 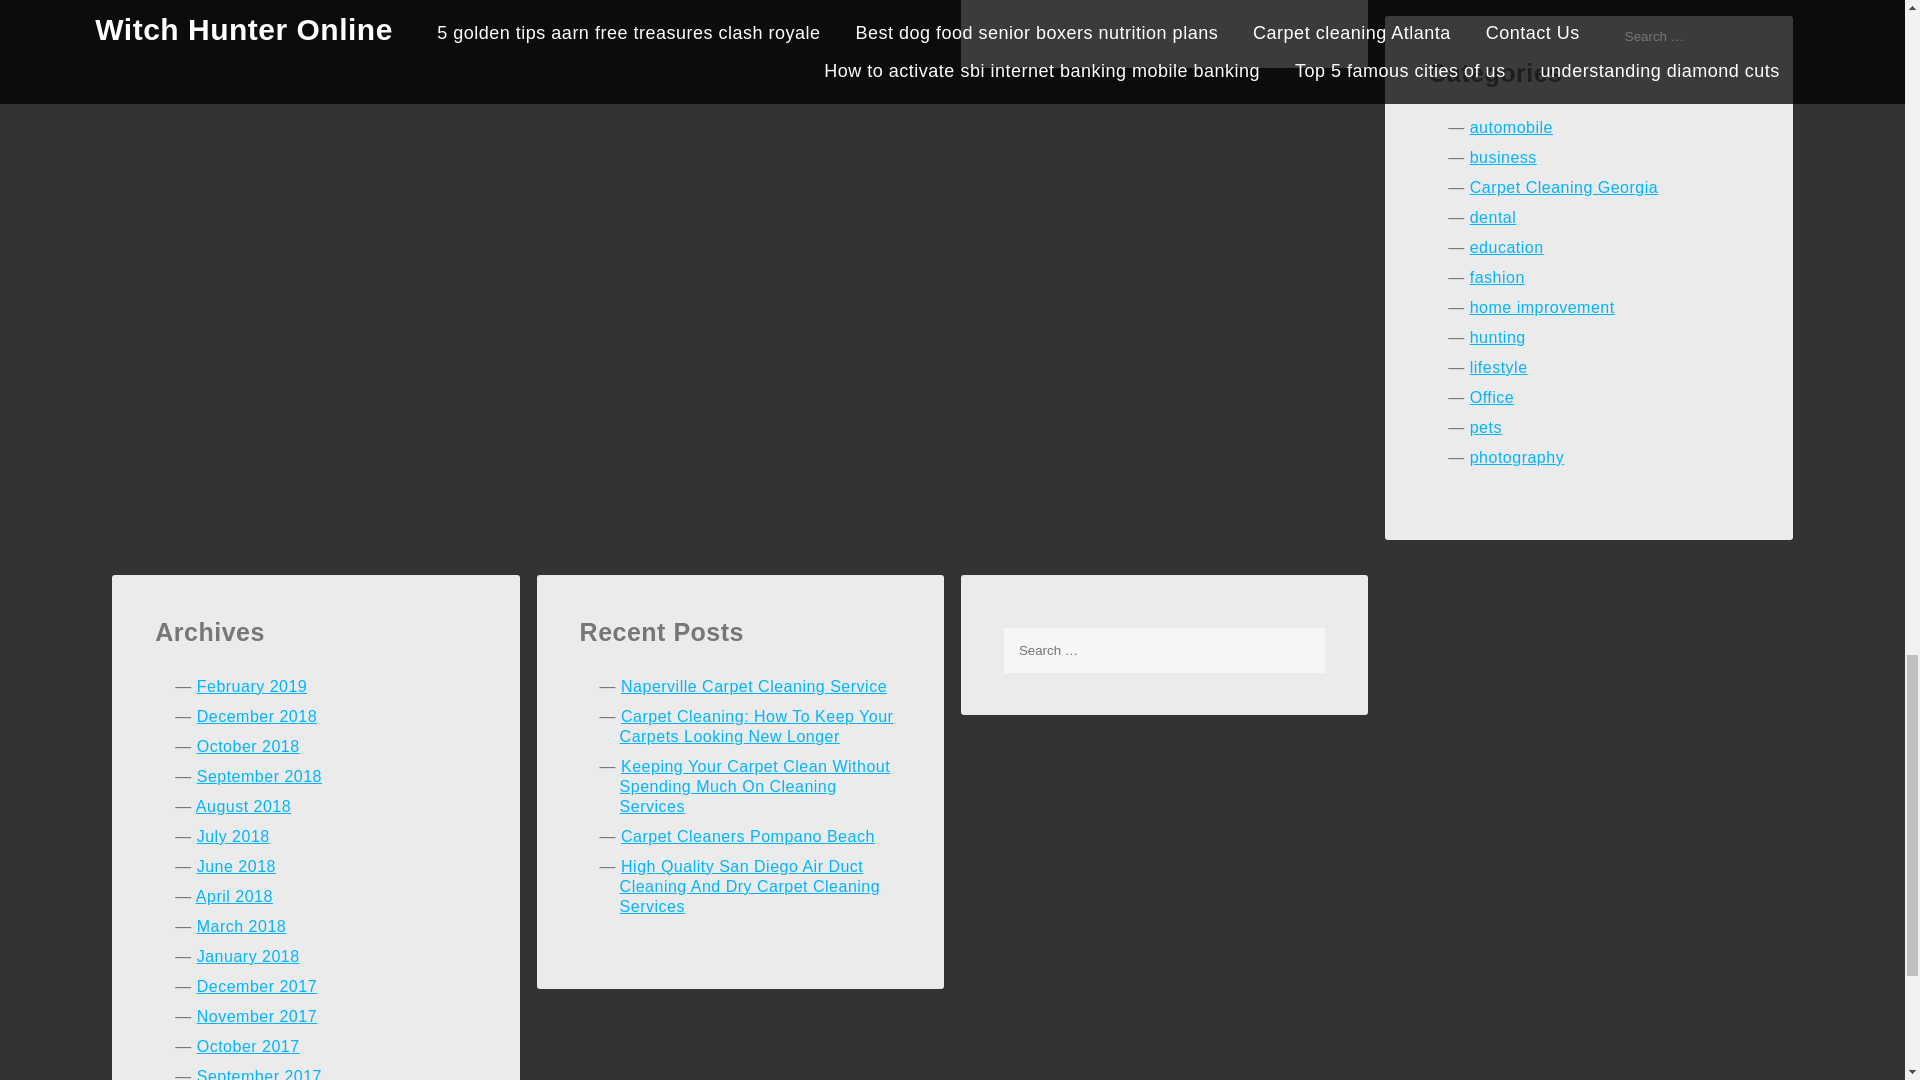 I want to click on Carpet Cleaning Georgia, so click(x=1564, y=187).